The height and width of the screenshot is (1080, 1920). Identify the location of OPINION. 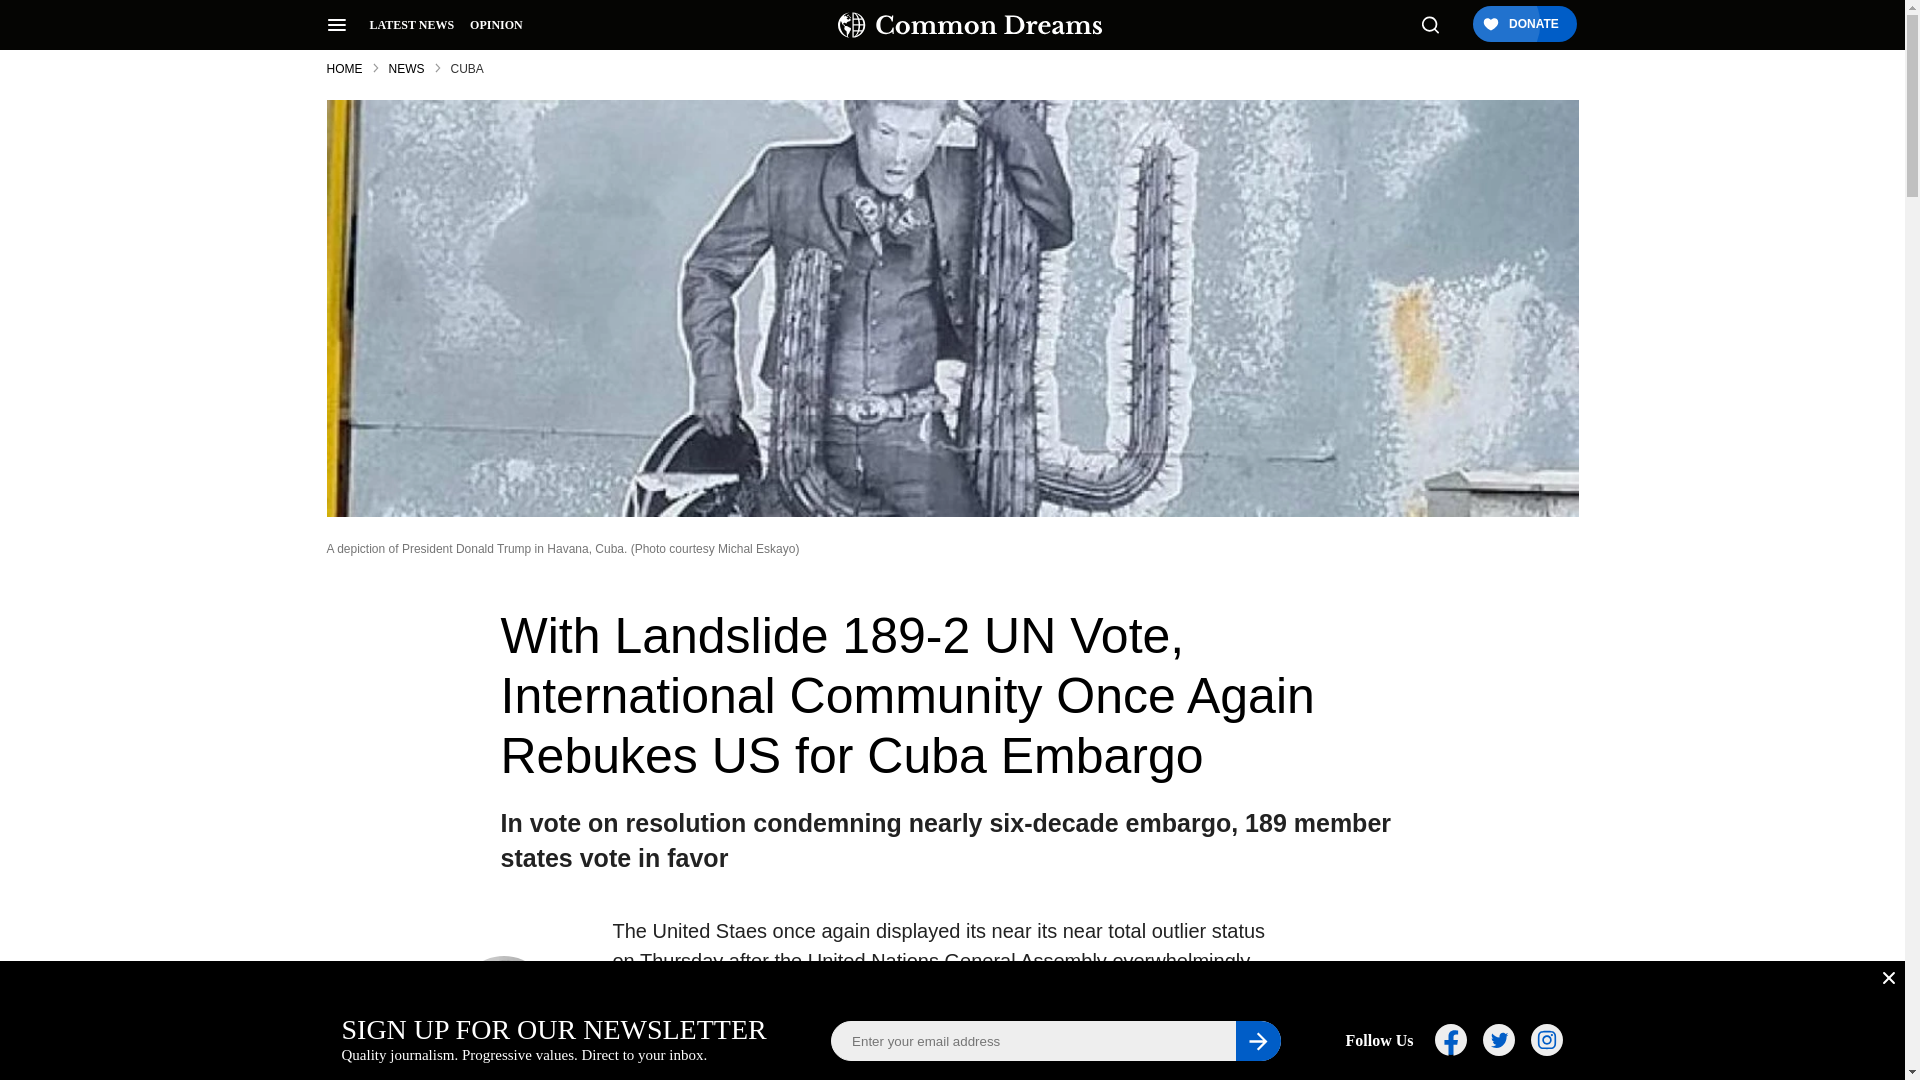
(496, 25).